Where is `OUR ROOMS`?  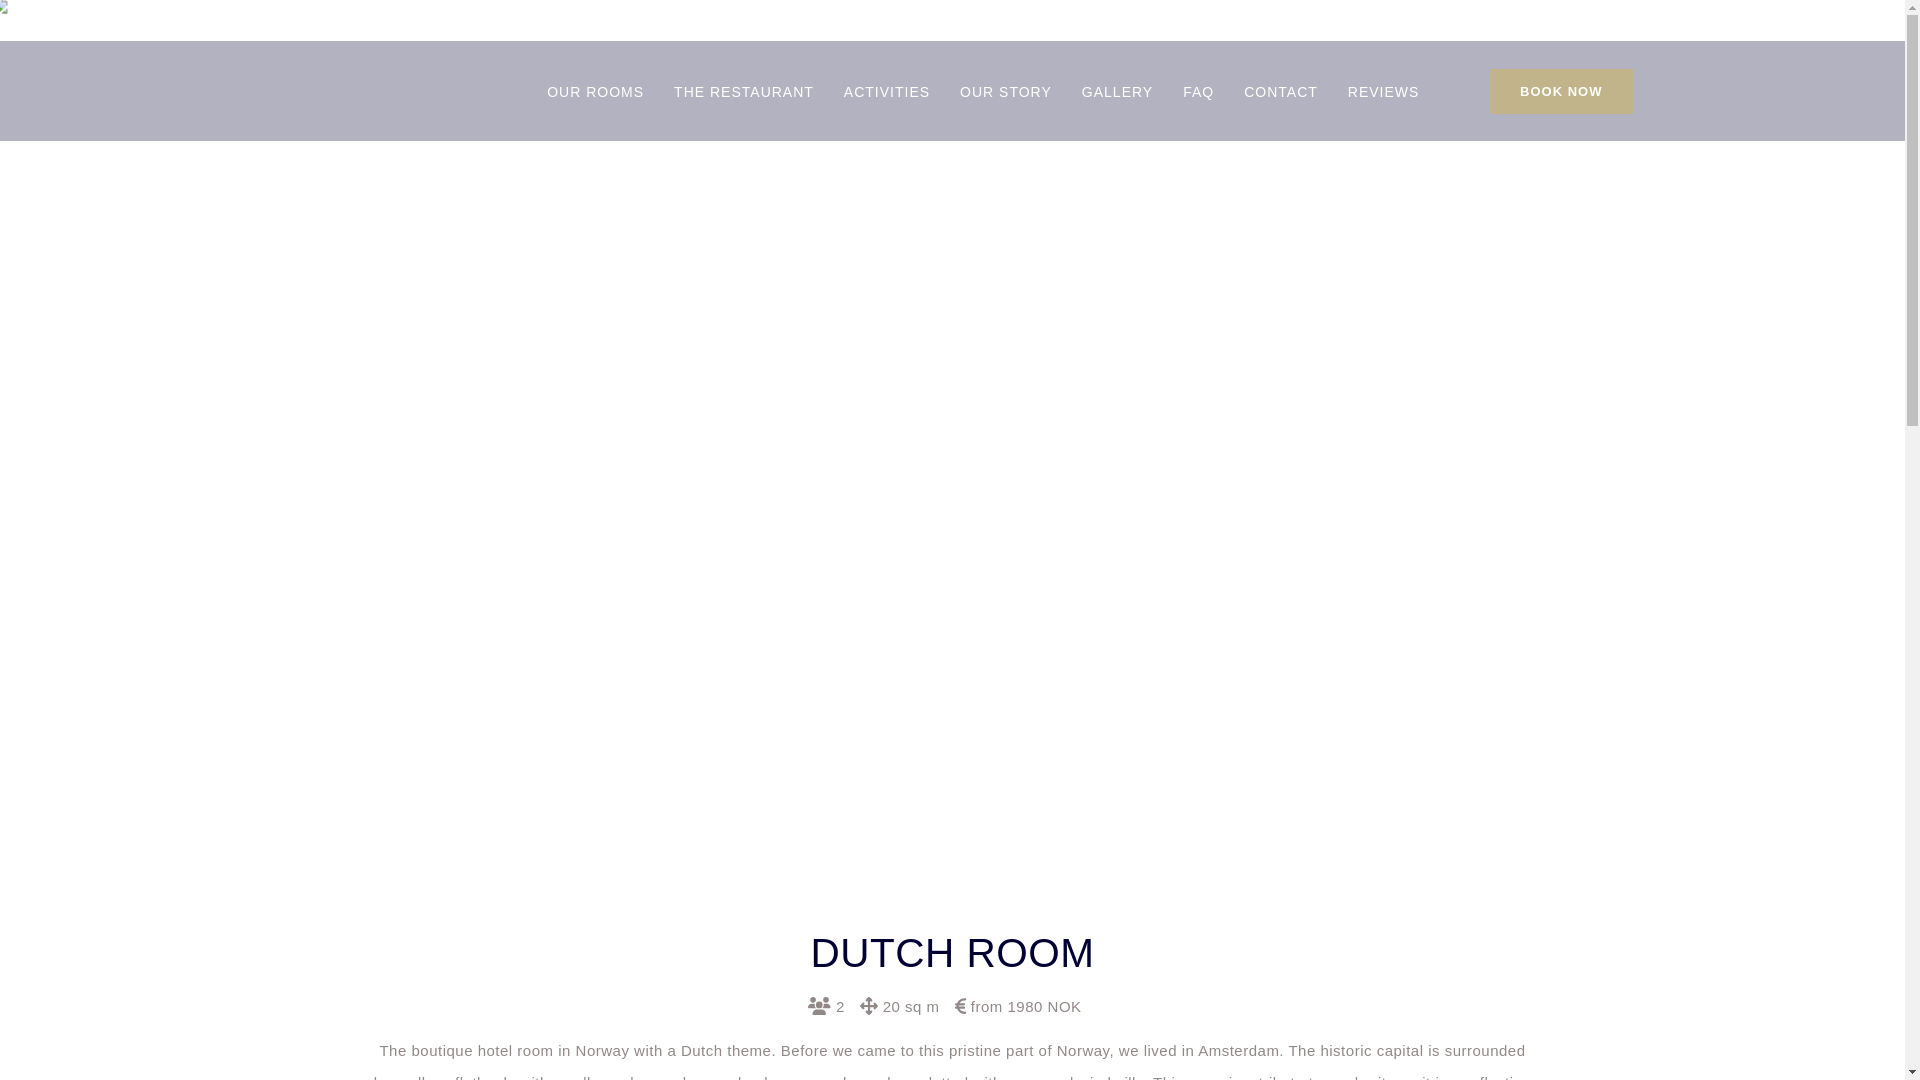
OUR ROOMS is located at coordinates (595, 96).